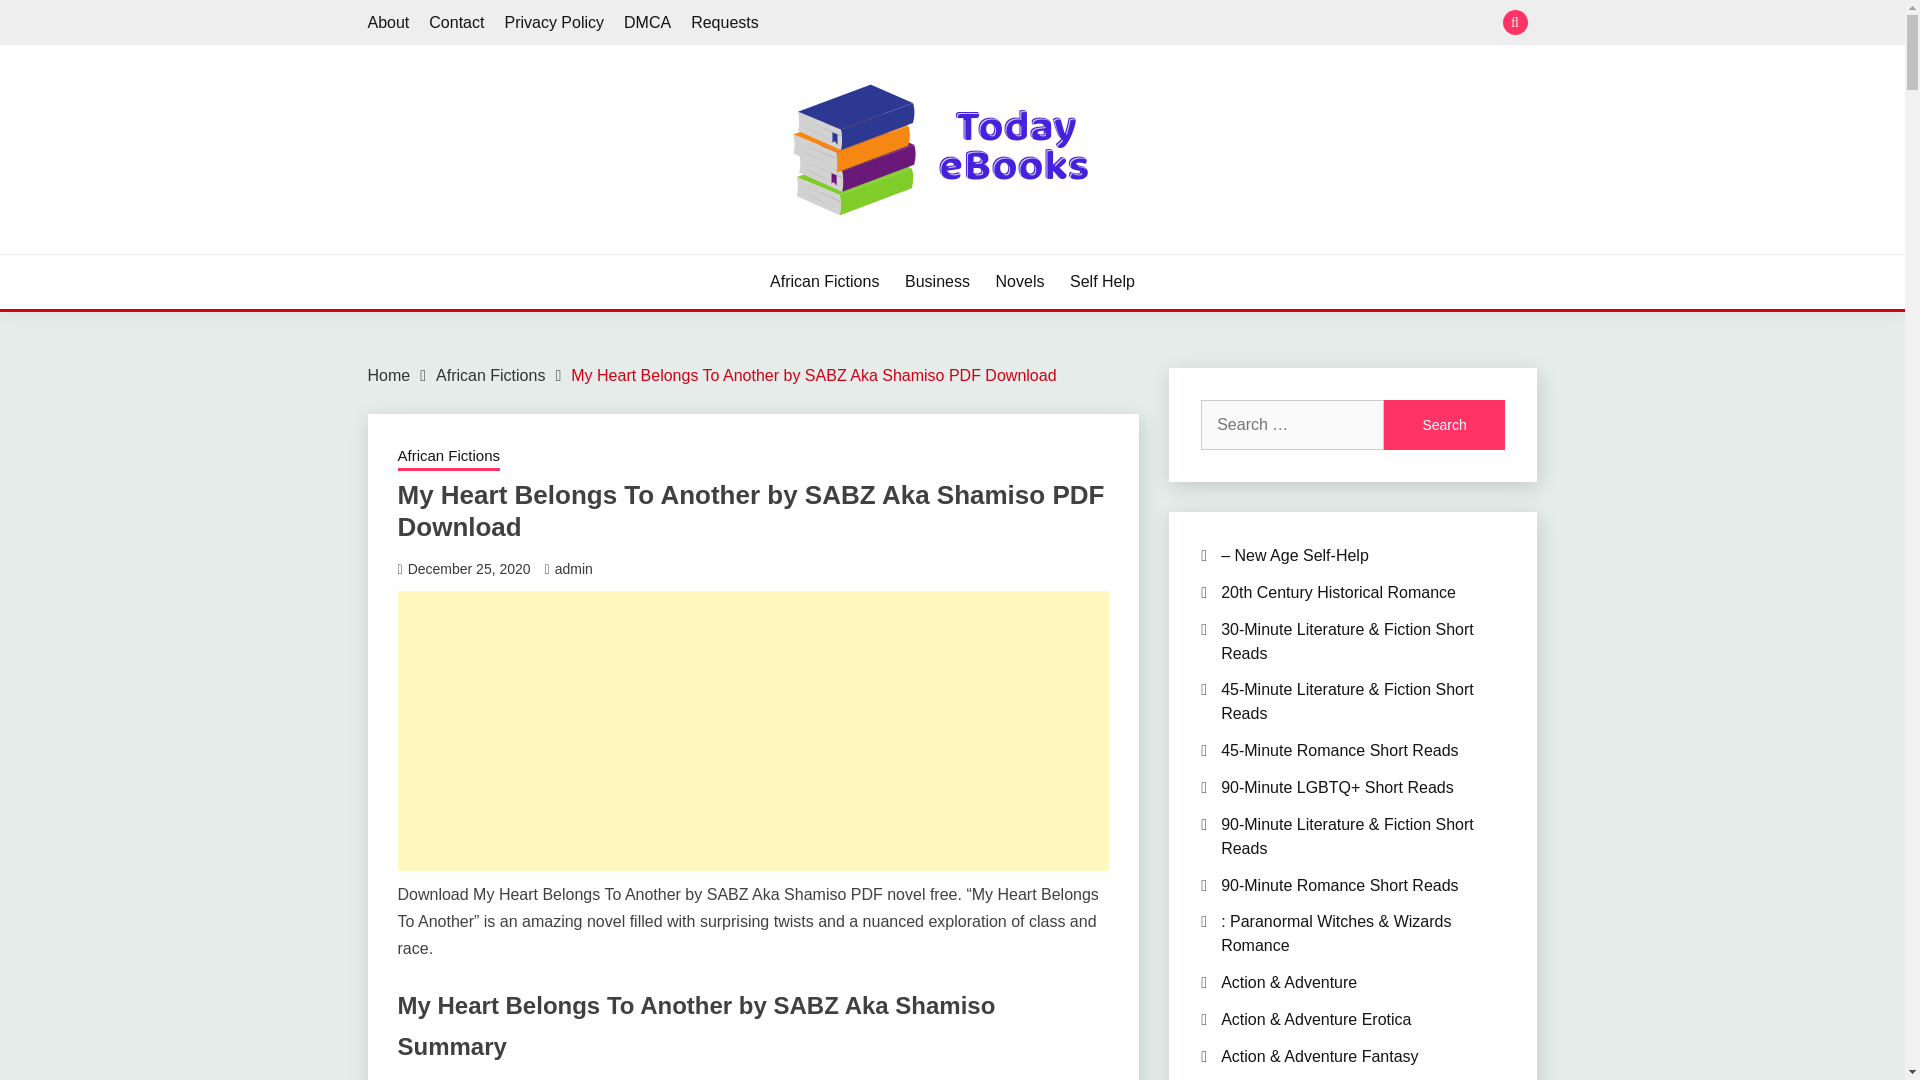 The width and height of the screenshot is (1920, 1080). I want to click on My Heart Belongs To Another by SABZ Aka Shamiso PDF Download, so click(813, 376).